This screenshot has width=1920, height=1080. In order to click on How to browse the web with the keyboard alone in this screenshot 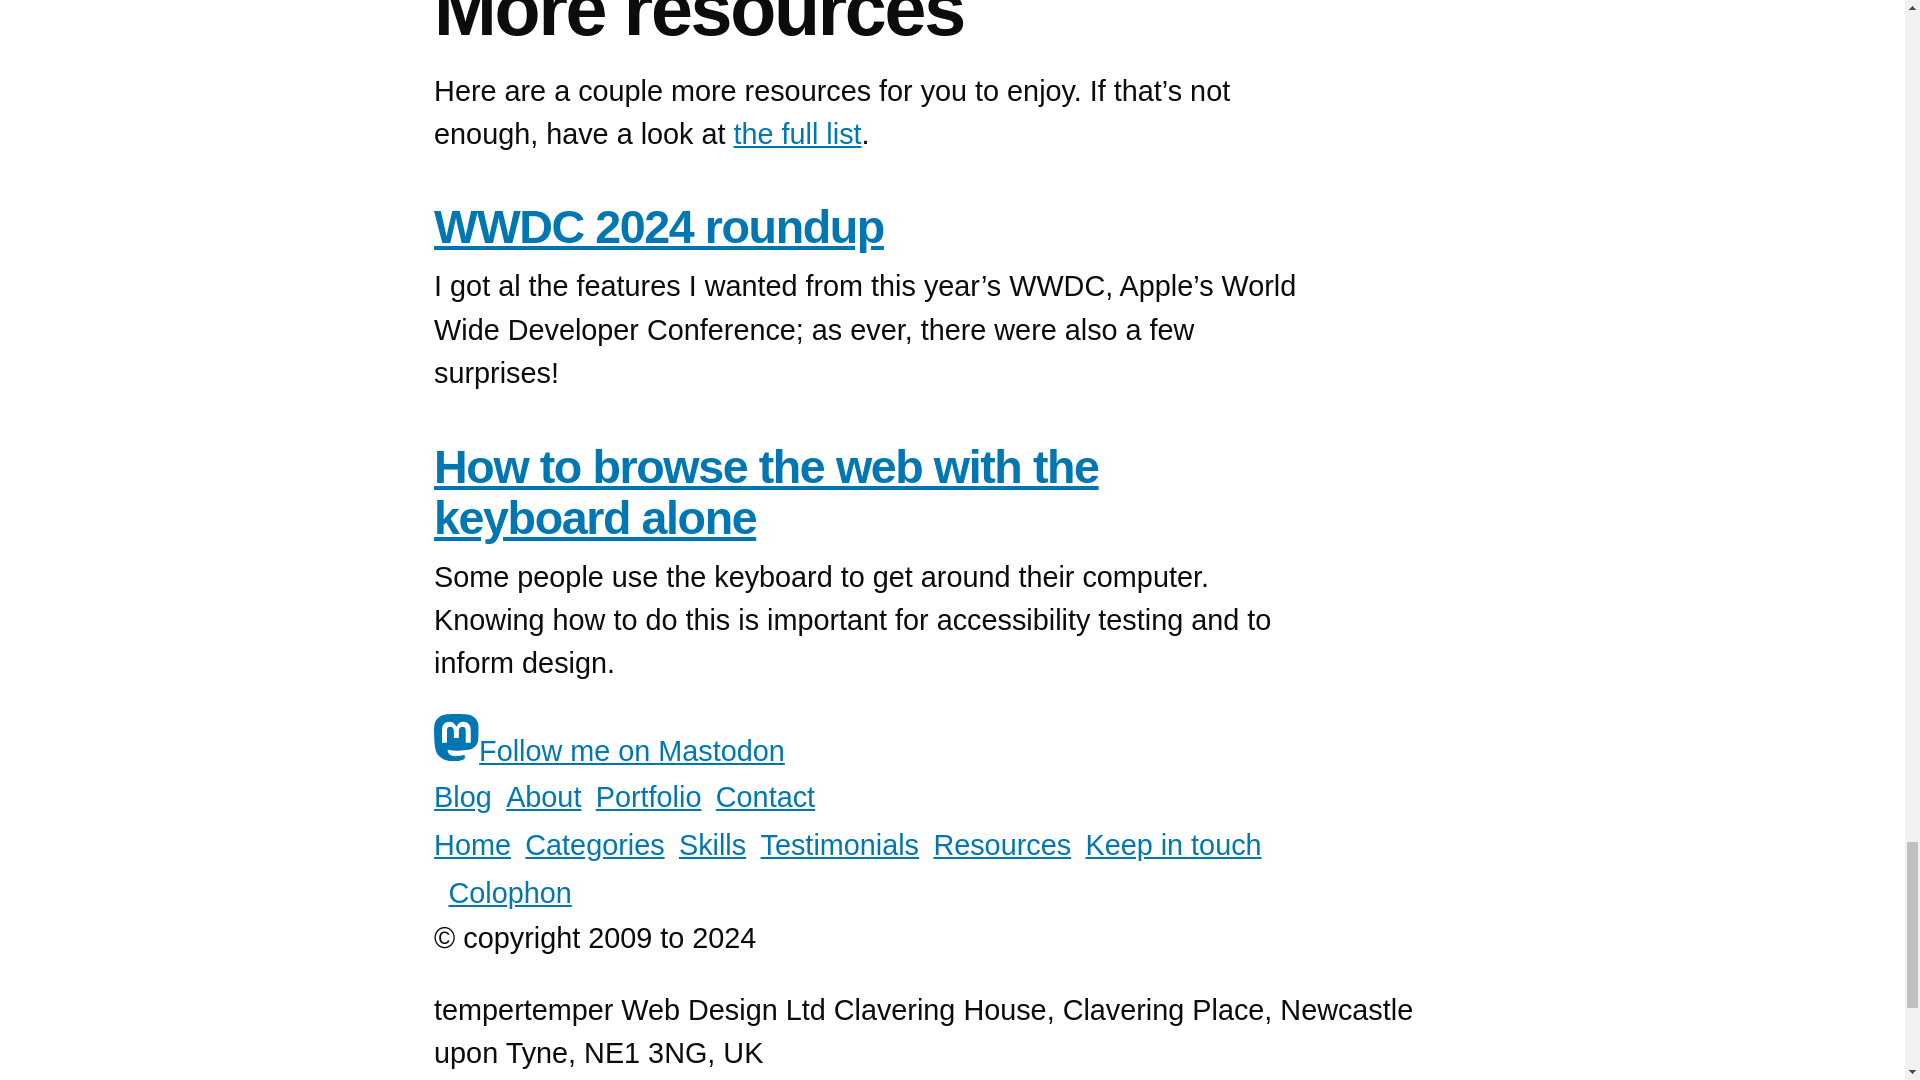, I will do `click(766, 492)`.